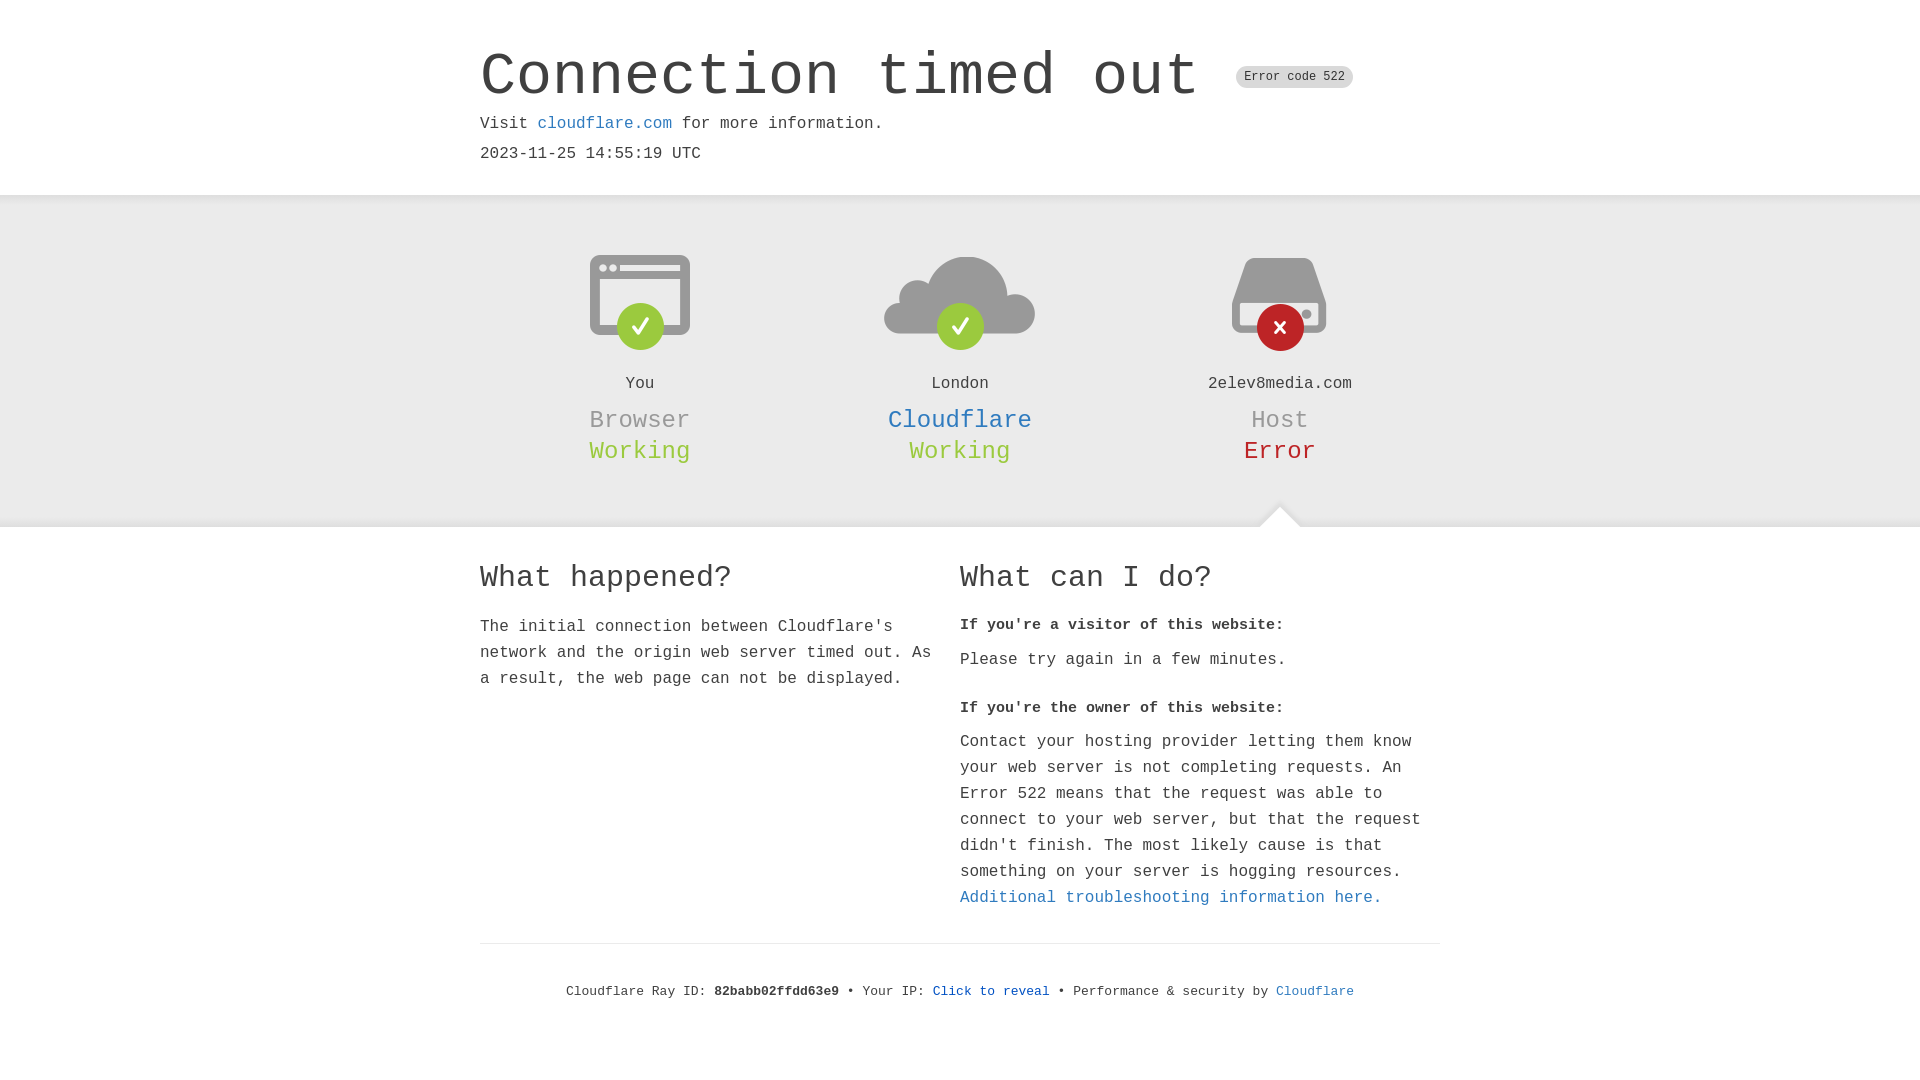 The image size is (1920, 1080). I want to click on Cloudflare, so click(1315, 992).